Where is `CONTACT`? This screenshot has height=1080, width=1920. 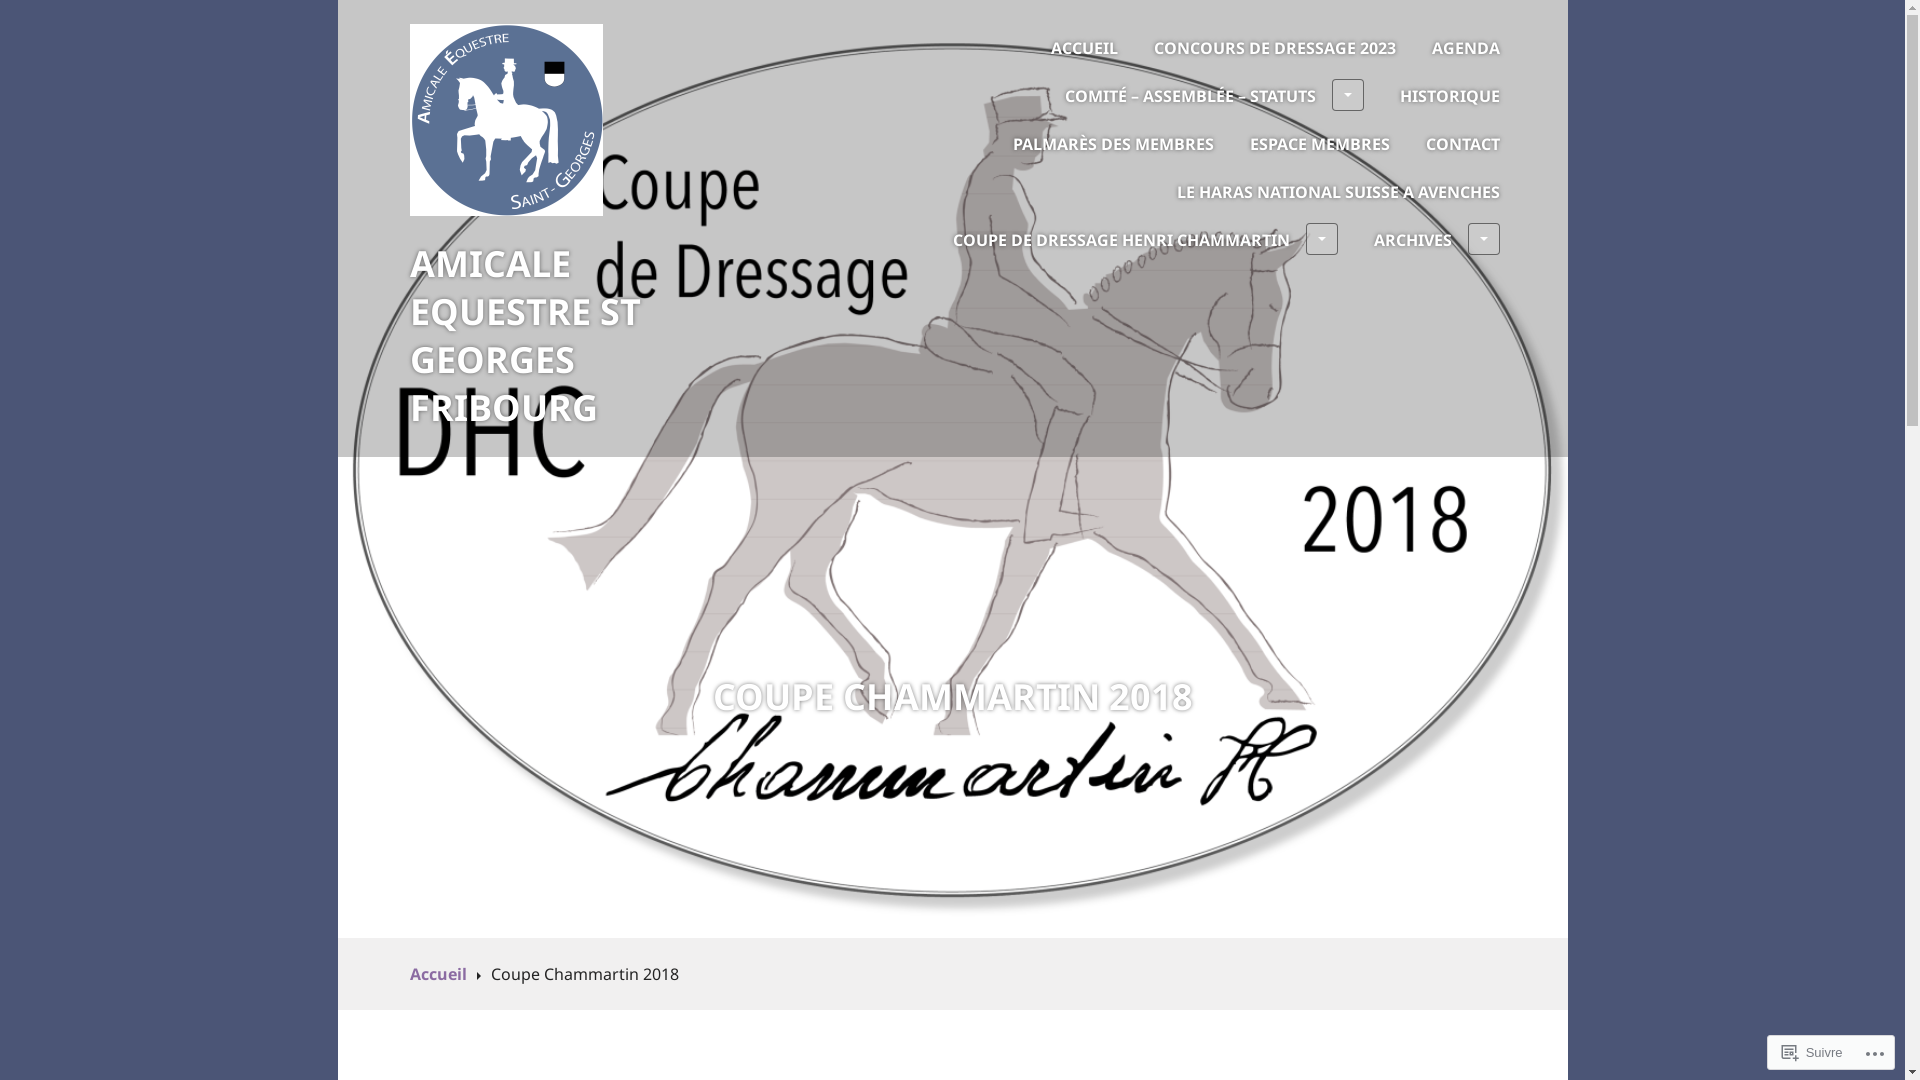
CONTACT is located at coordinates (1463, 144).